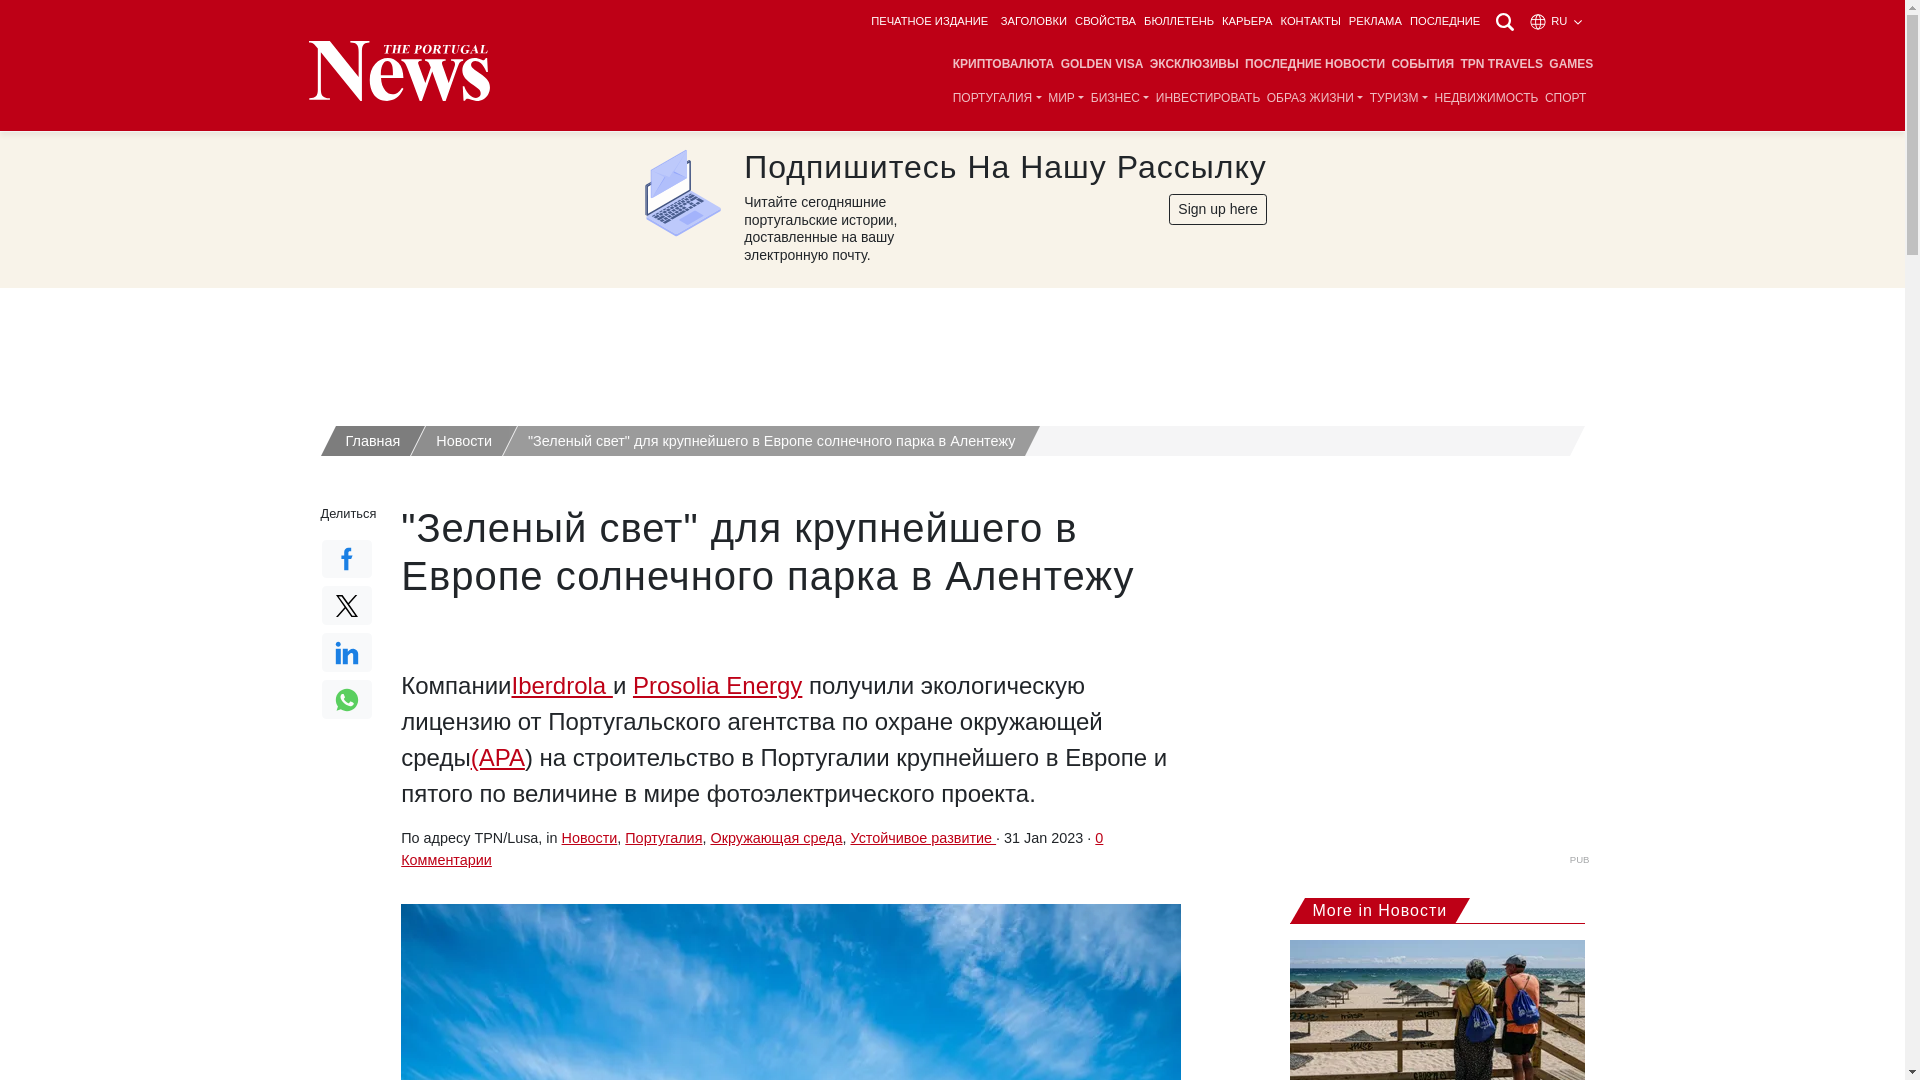 This screenshot has height=1080, width=1920. What do you see at coordinates (1440, 724) in the screenshot?
I see `3rd party ad content` at bounding box center [1440, 724].